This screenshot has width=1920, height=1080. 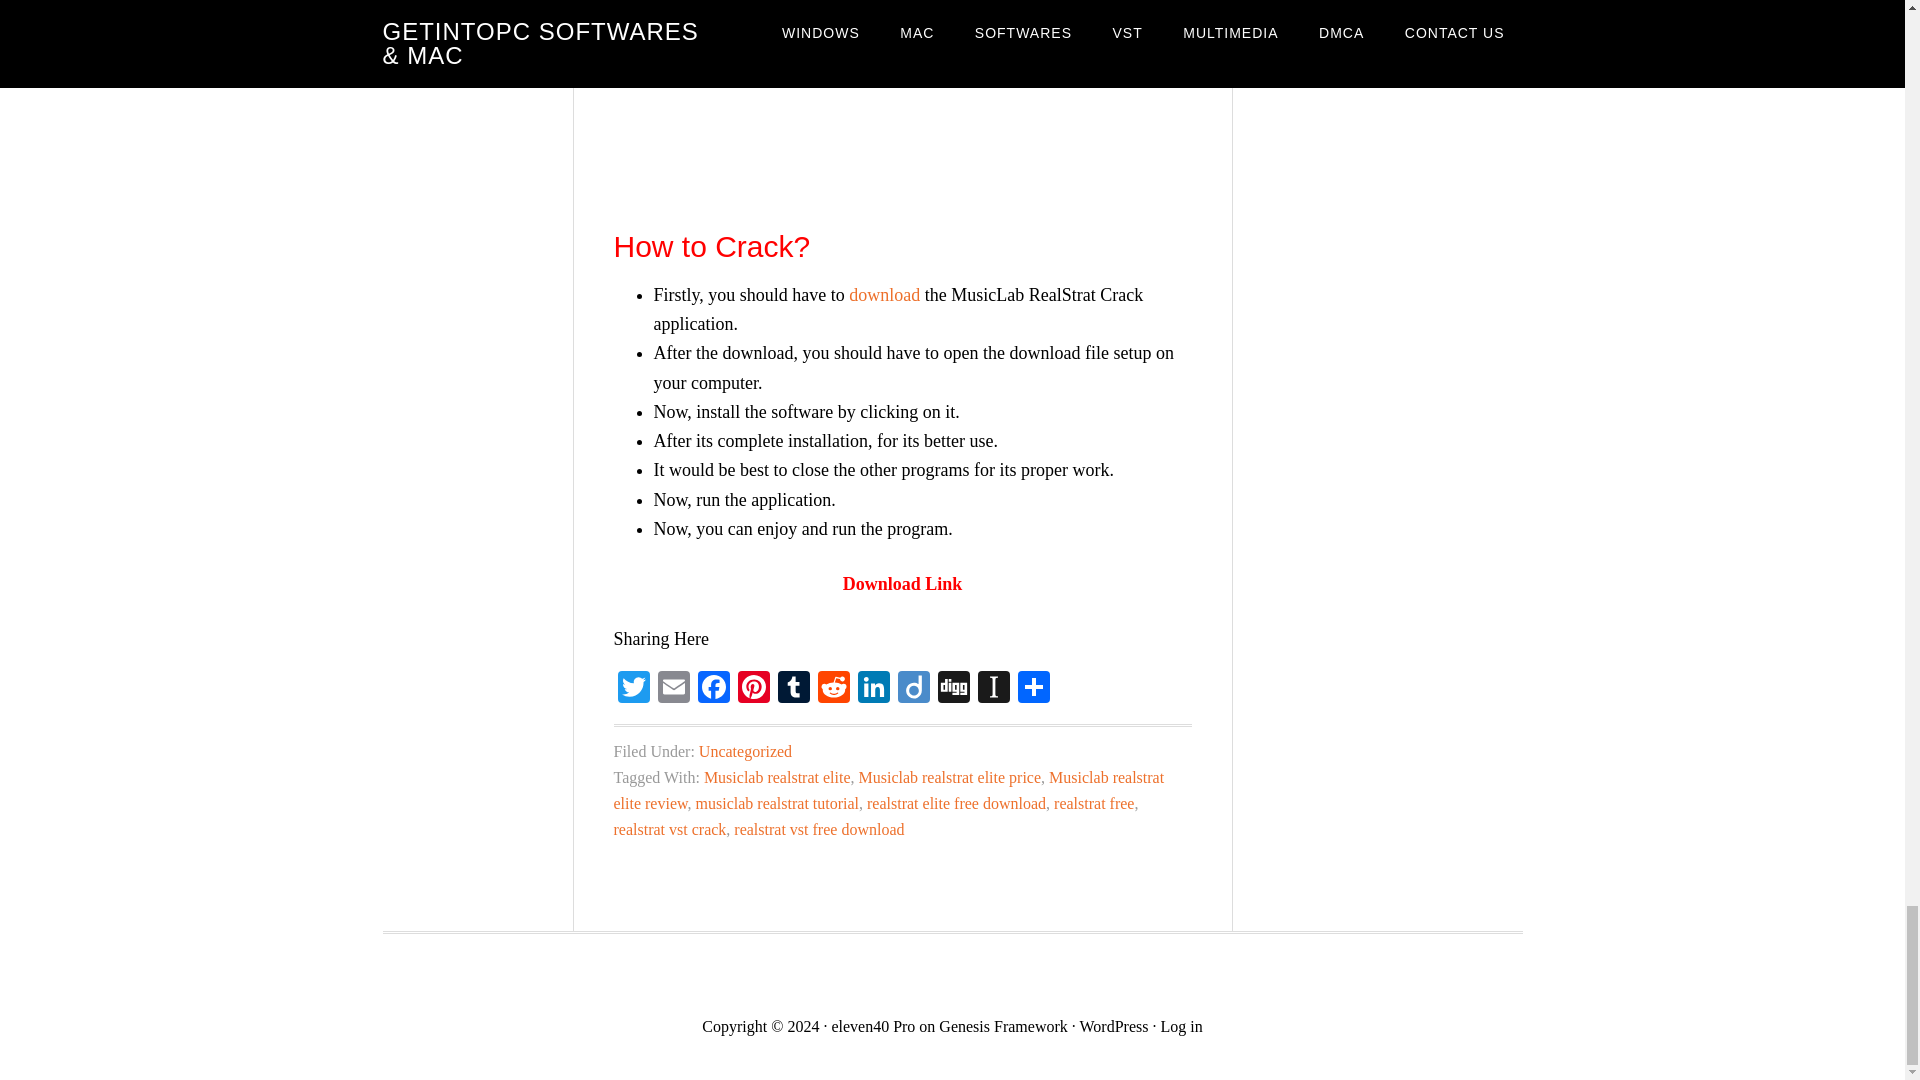 What do you see at coordinates (949, 777) in the screenshot?
I see `Musiclab realstrat elite price` at bounding box center [949, 777].